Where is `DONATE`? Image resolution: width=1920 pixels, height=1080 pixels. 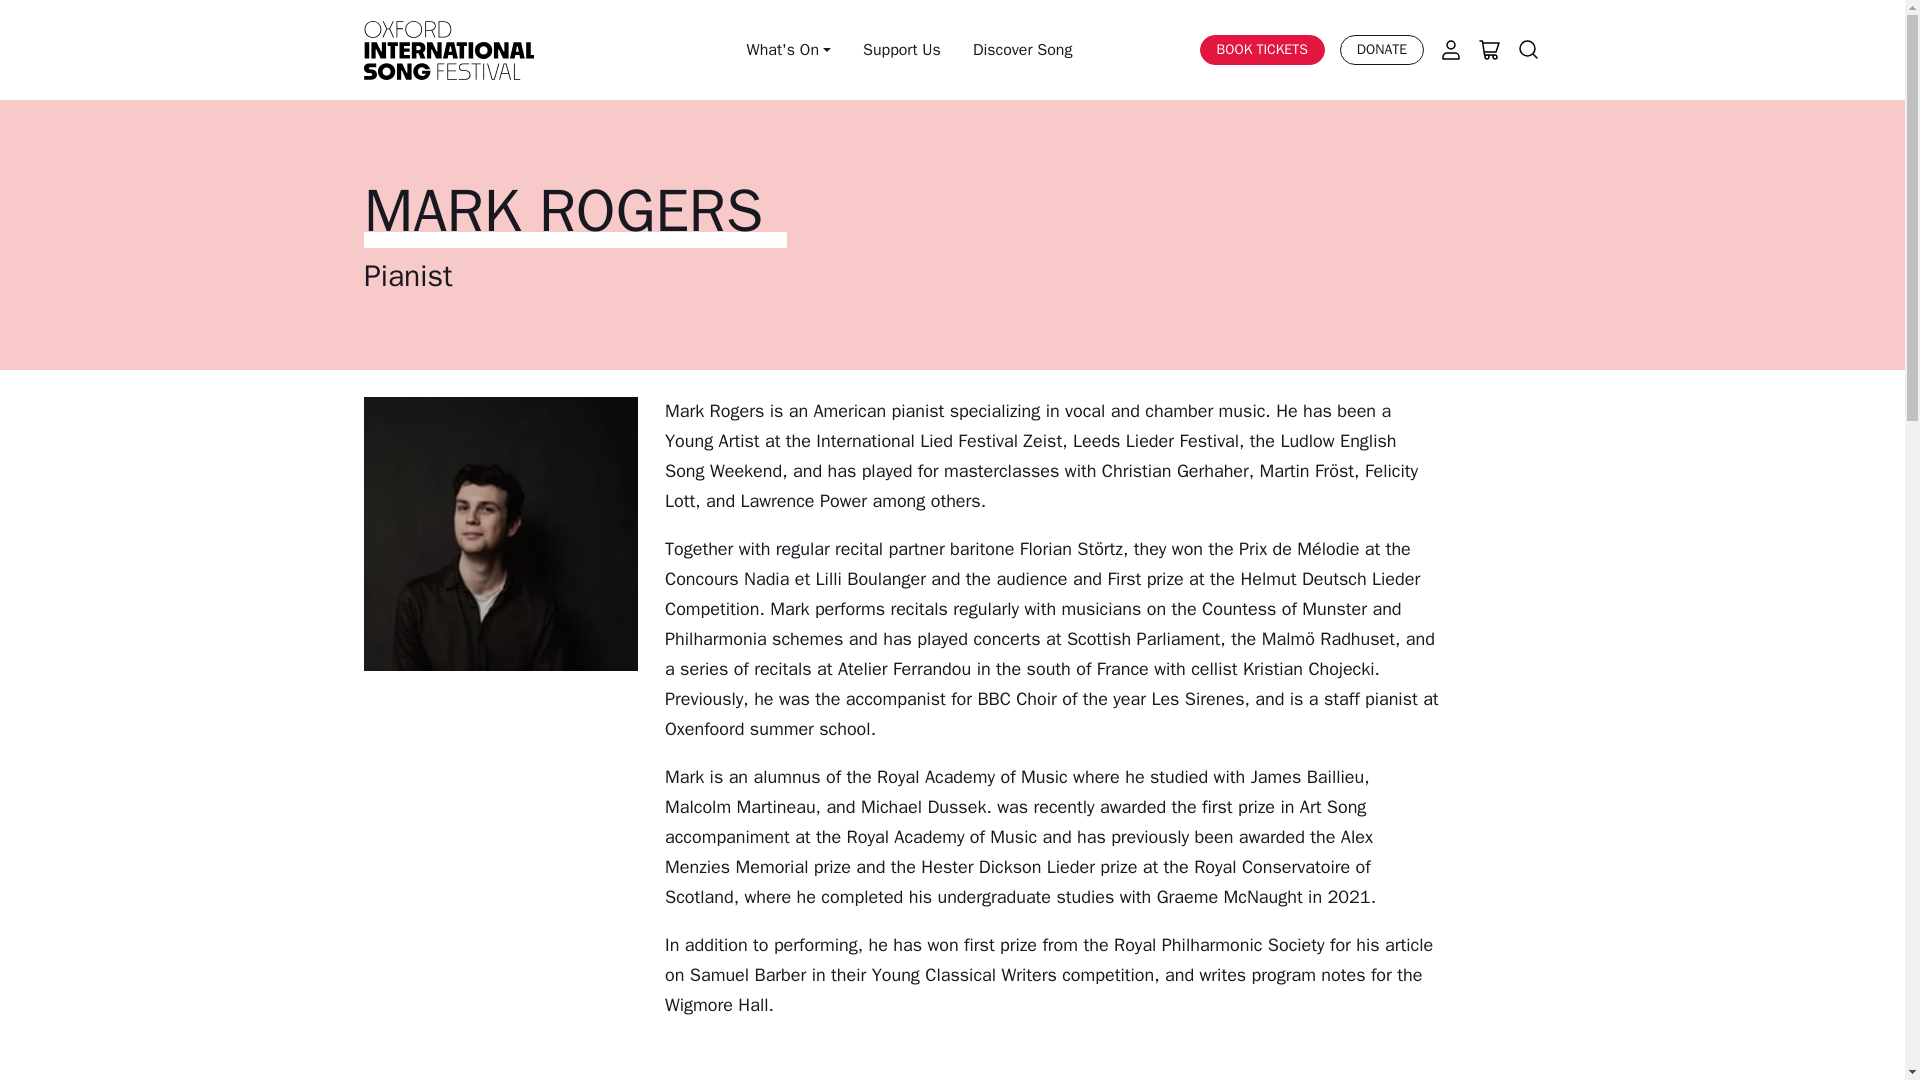
DONATE is located at coordinates (1382, 50).